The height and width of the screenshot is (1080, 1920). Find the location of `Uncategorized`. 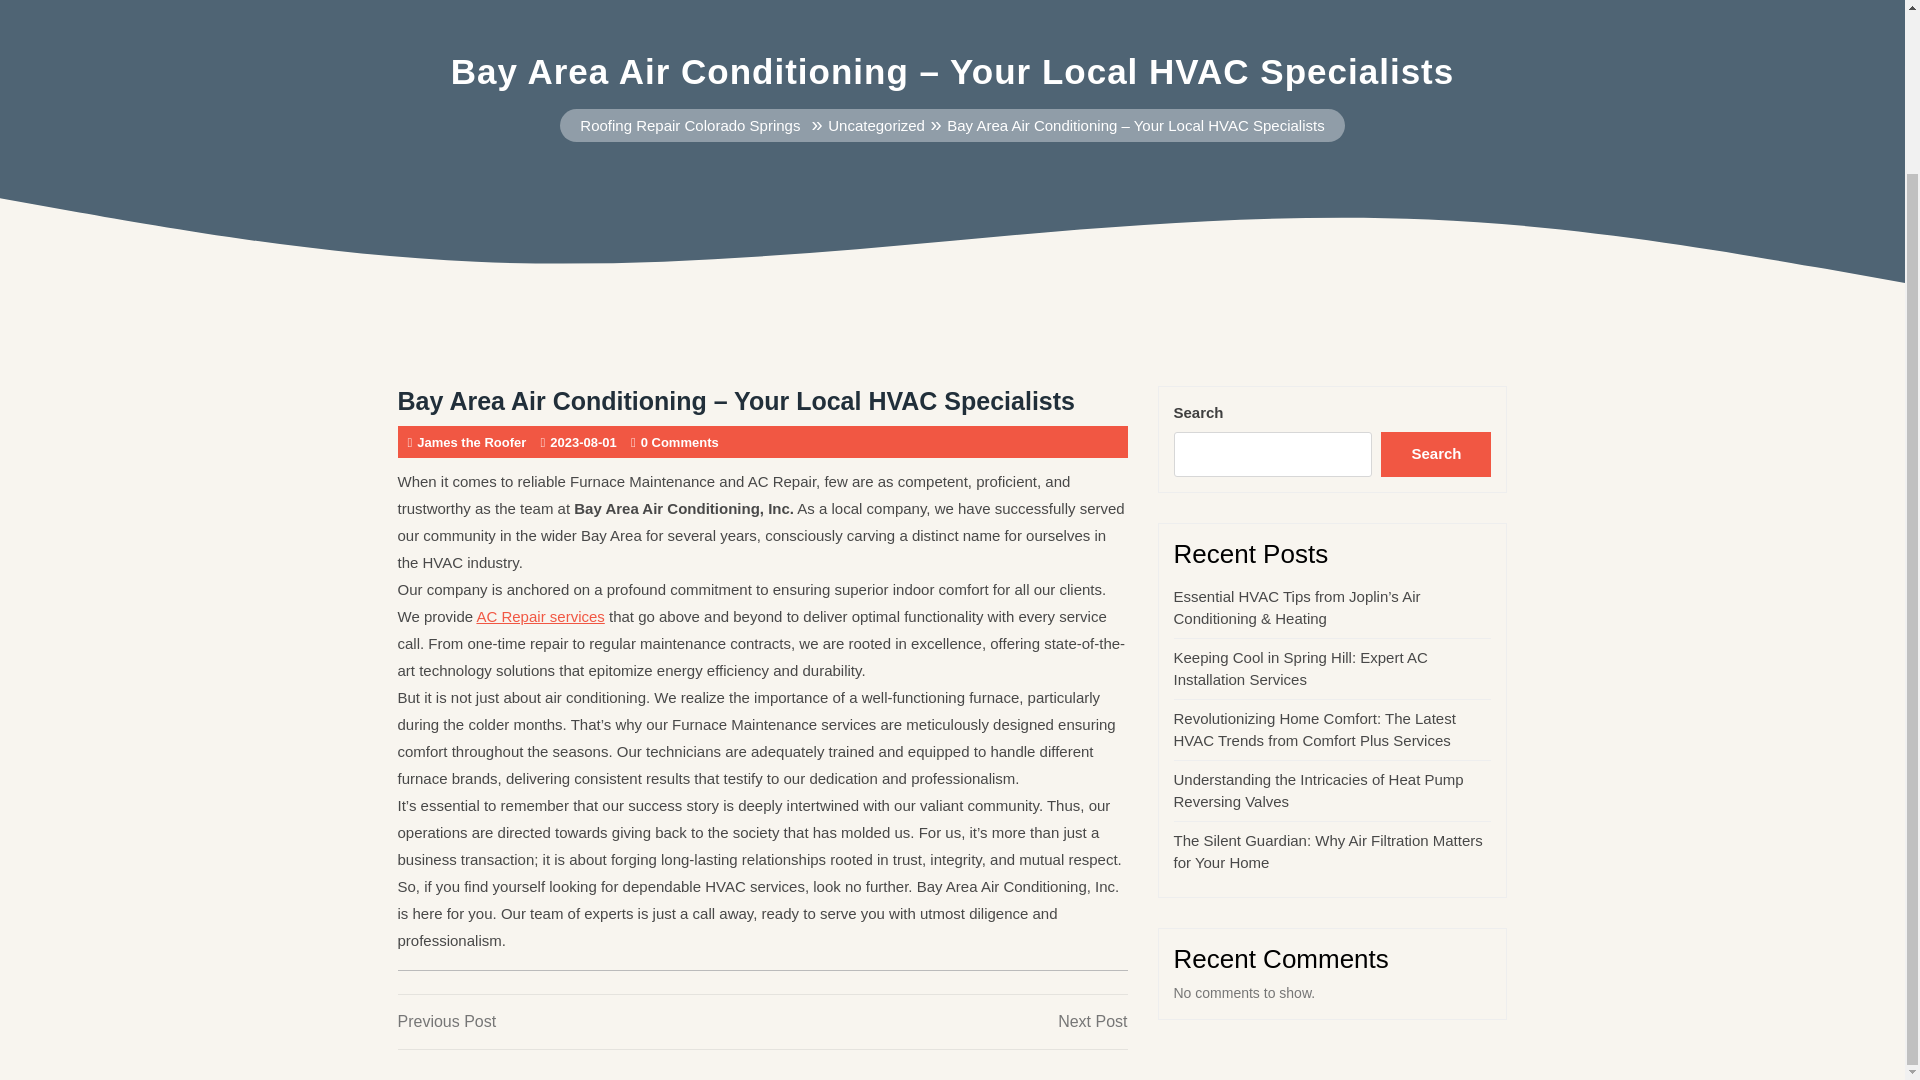

Uncategorized is located at coordinates (876, 124).